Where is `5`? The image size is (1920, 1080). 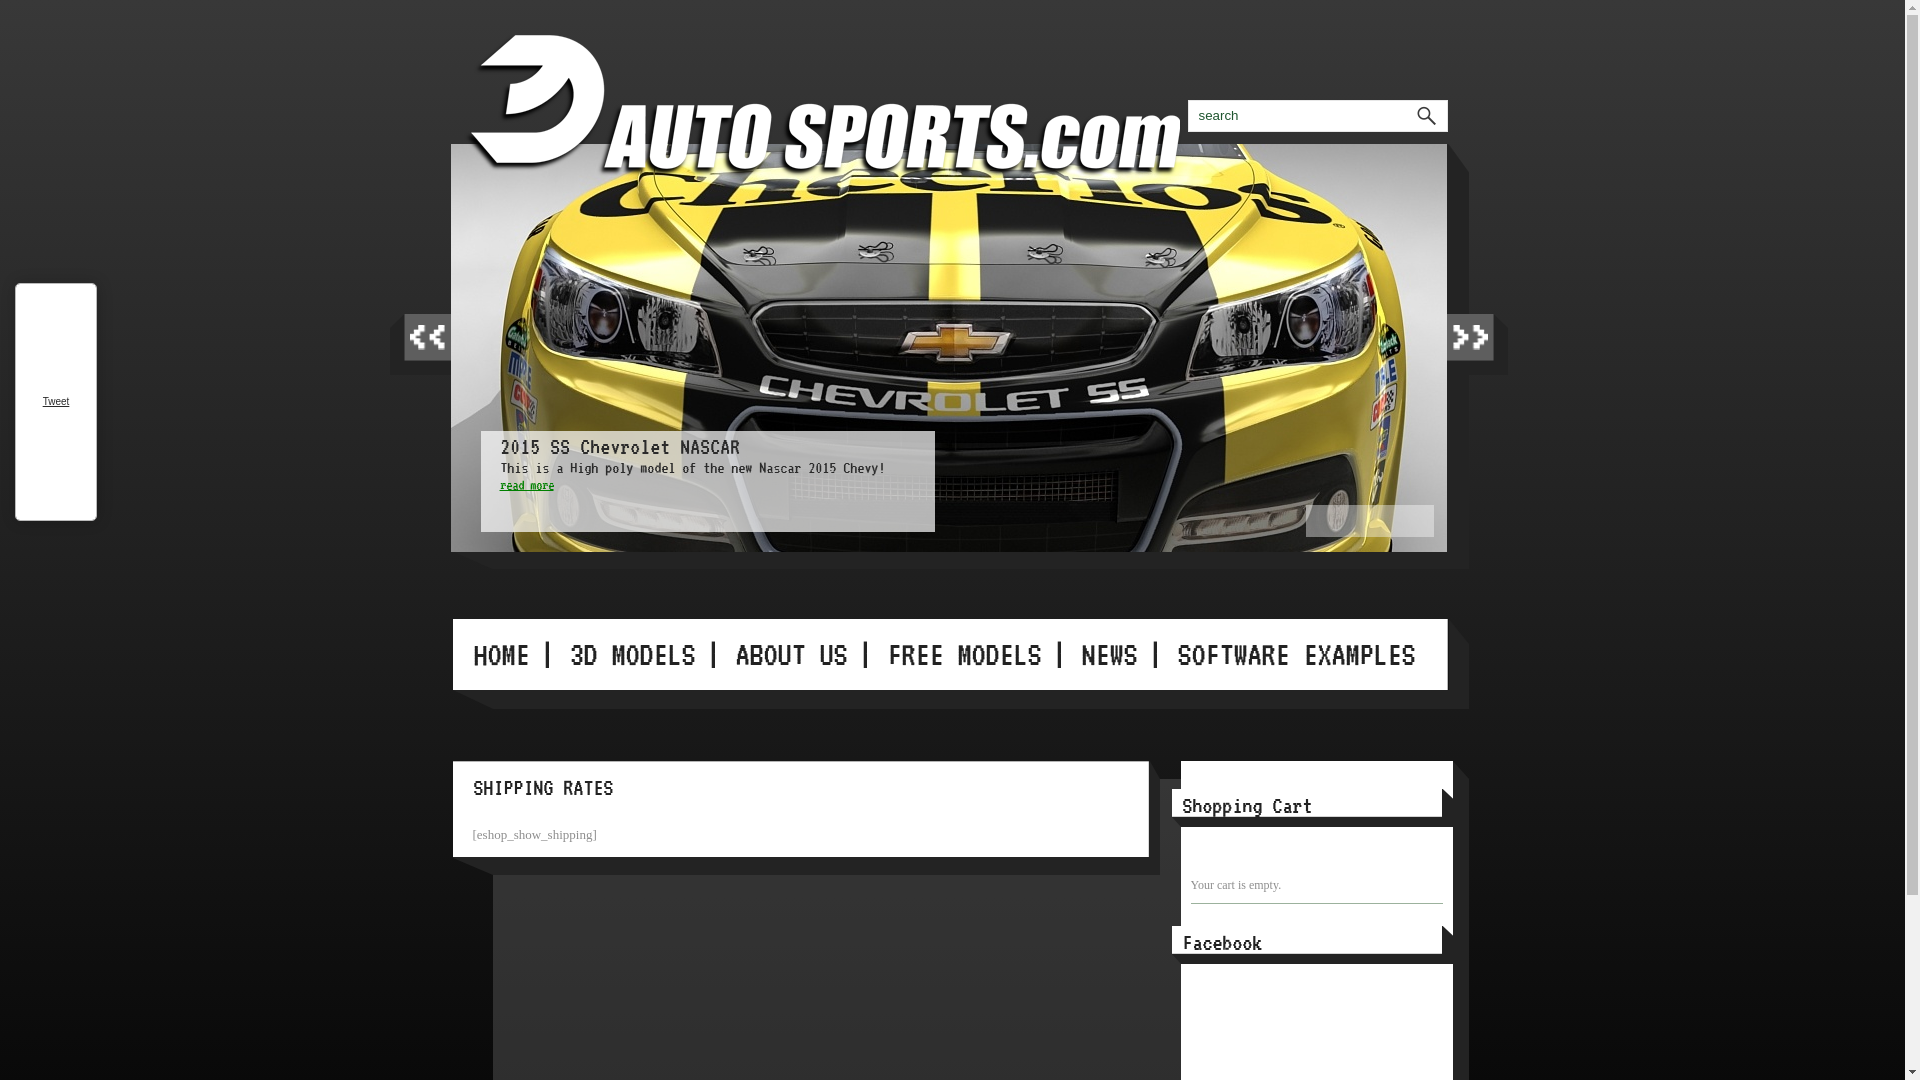
5 is located at coordinates (1414, 520).